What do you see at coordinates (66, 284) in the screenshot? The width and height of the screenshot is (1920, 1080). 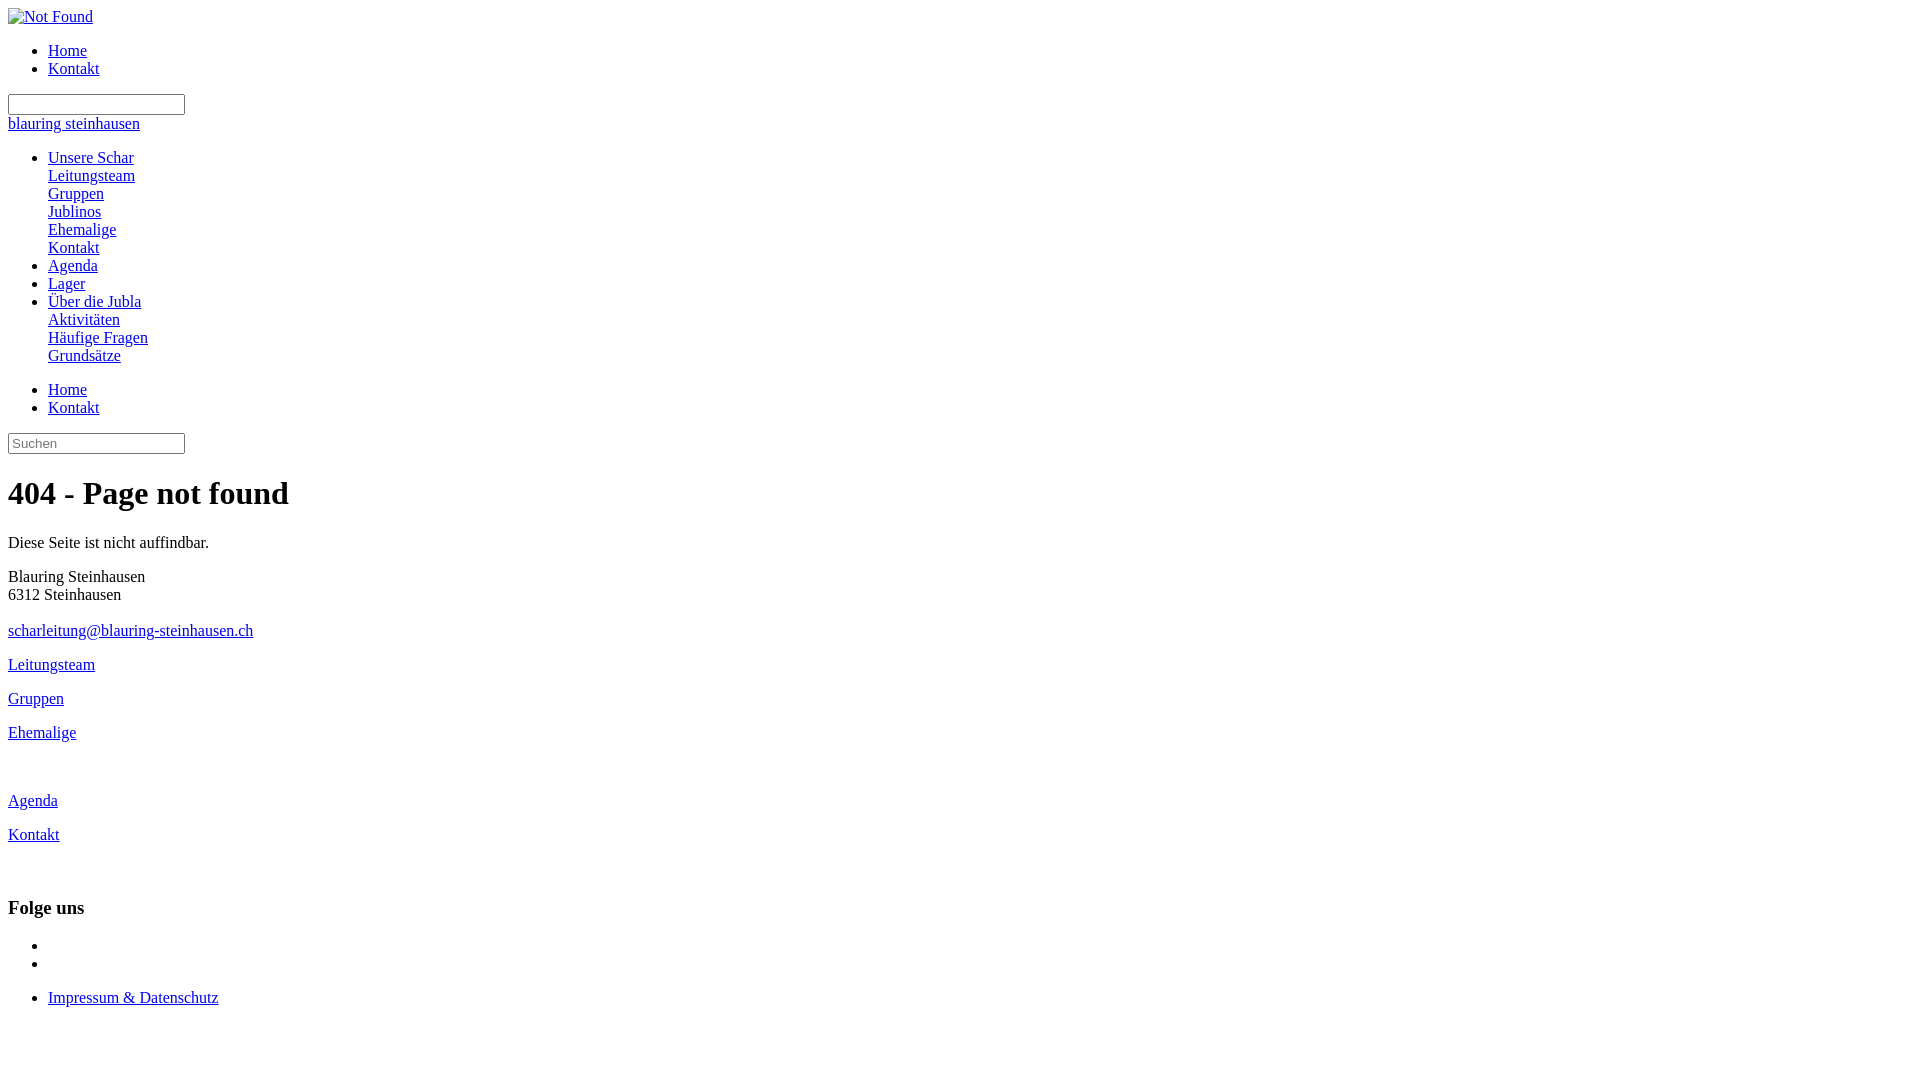 I see `Lager` at bounding box center [66, 284].